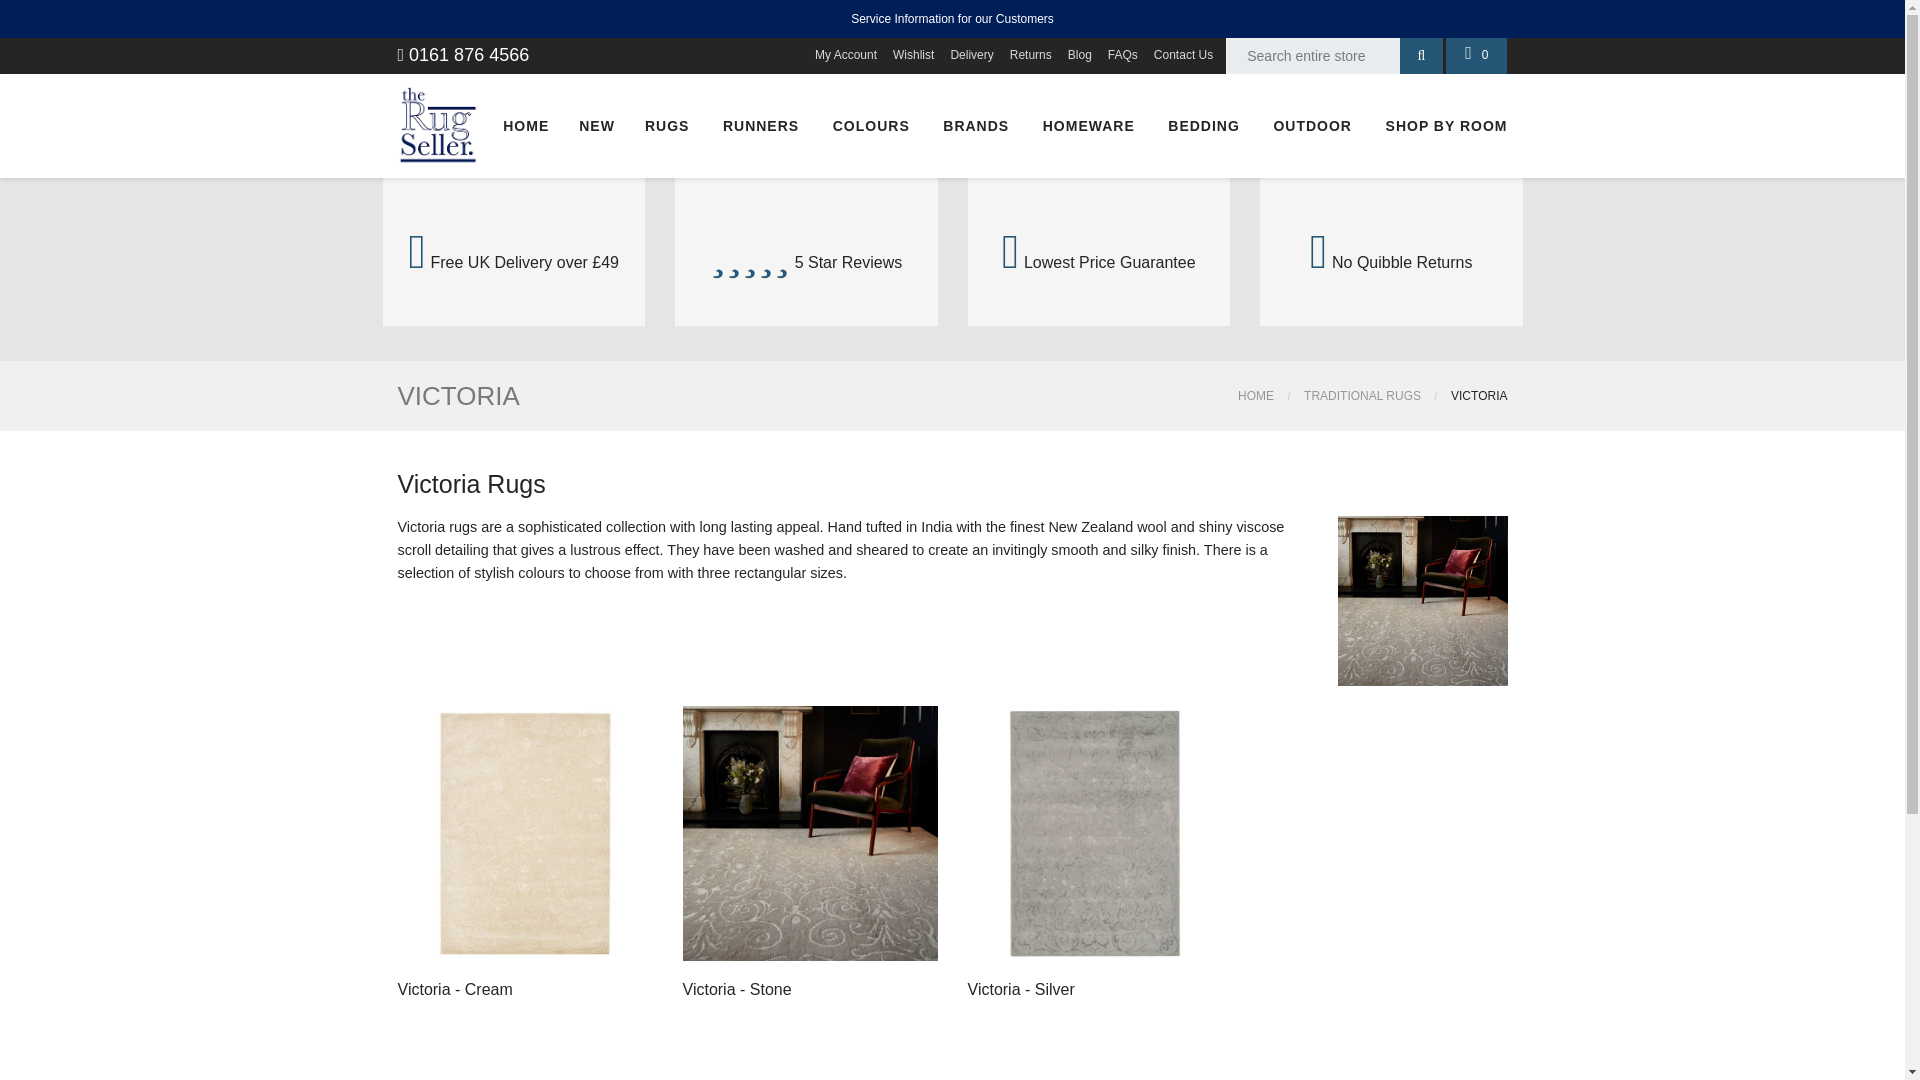 The height and width of the screenshot is (1080, 1920). I want to click on Service Information for our Customers, so click(952, 18).